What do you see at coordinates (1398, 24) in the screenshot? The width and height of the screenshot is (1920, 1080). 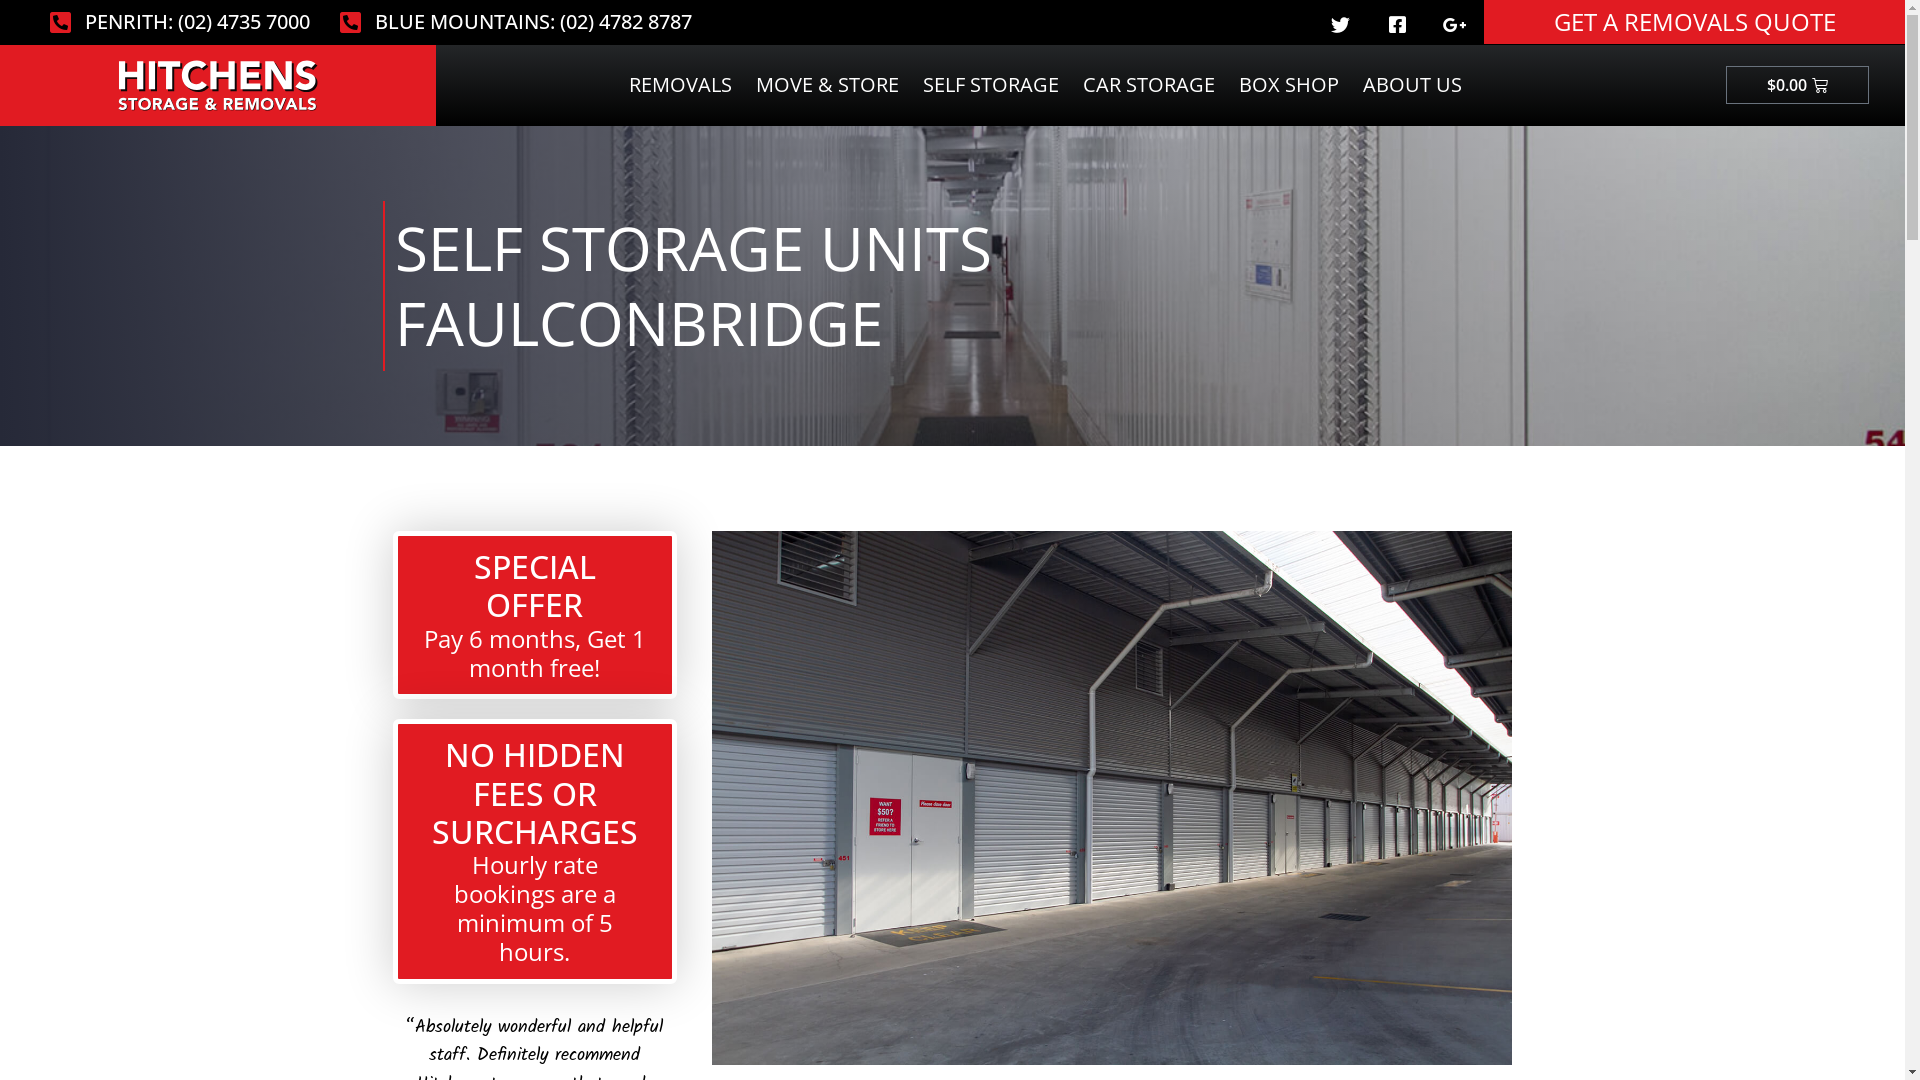 I see `Facebook-square` at bounding box center [1398, 24].